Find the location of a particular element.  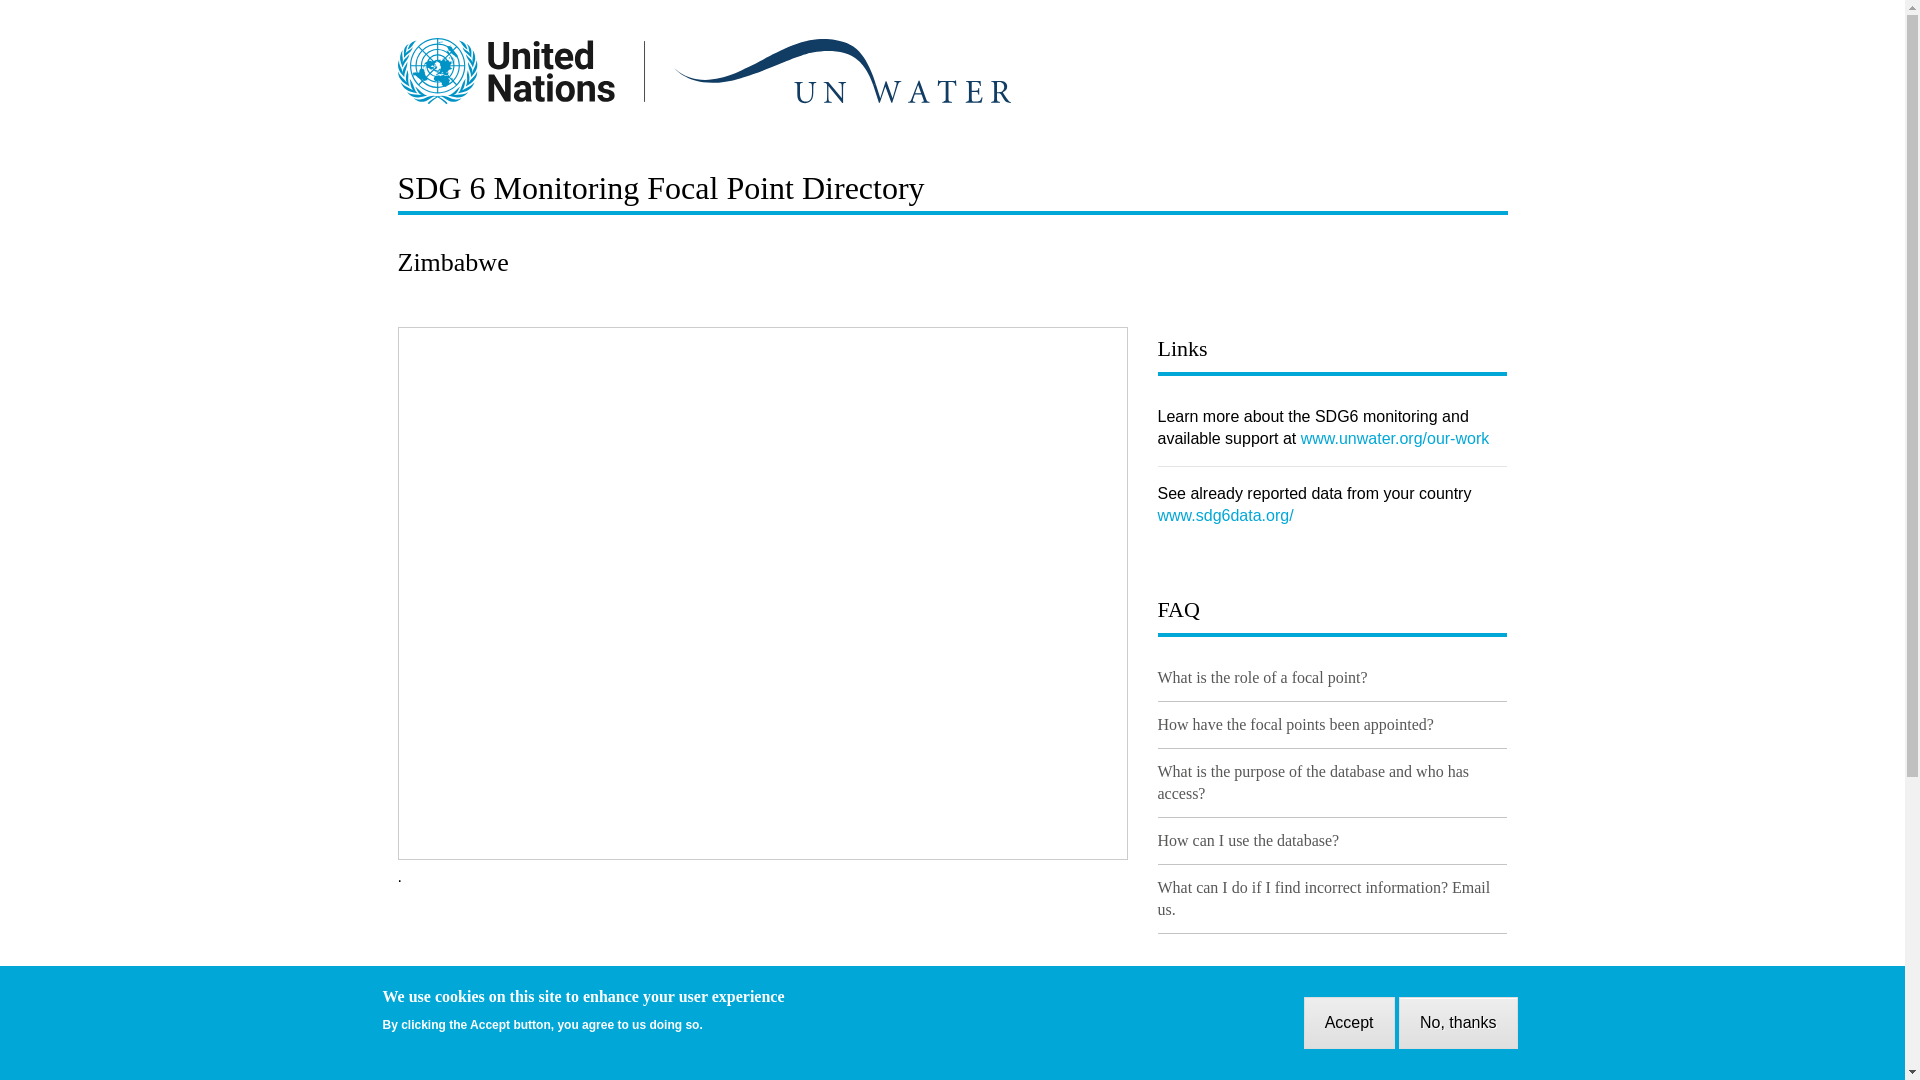

Accept is located at coordinates (1349, 1022).